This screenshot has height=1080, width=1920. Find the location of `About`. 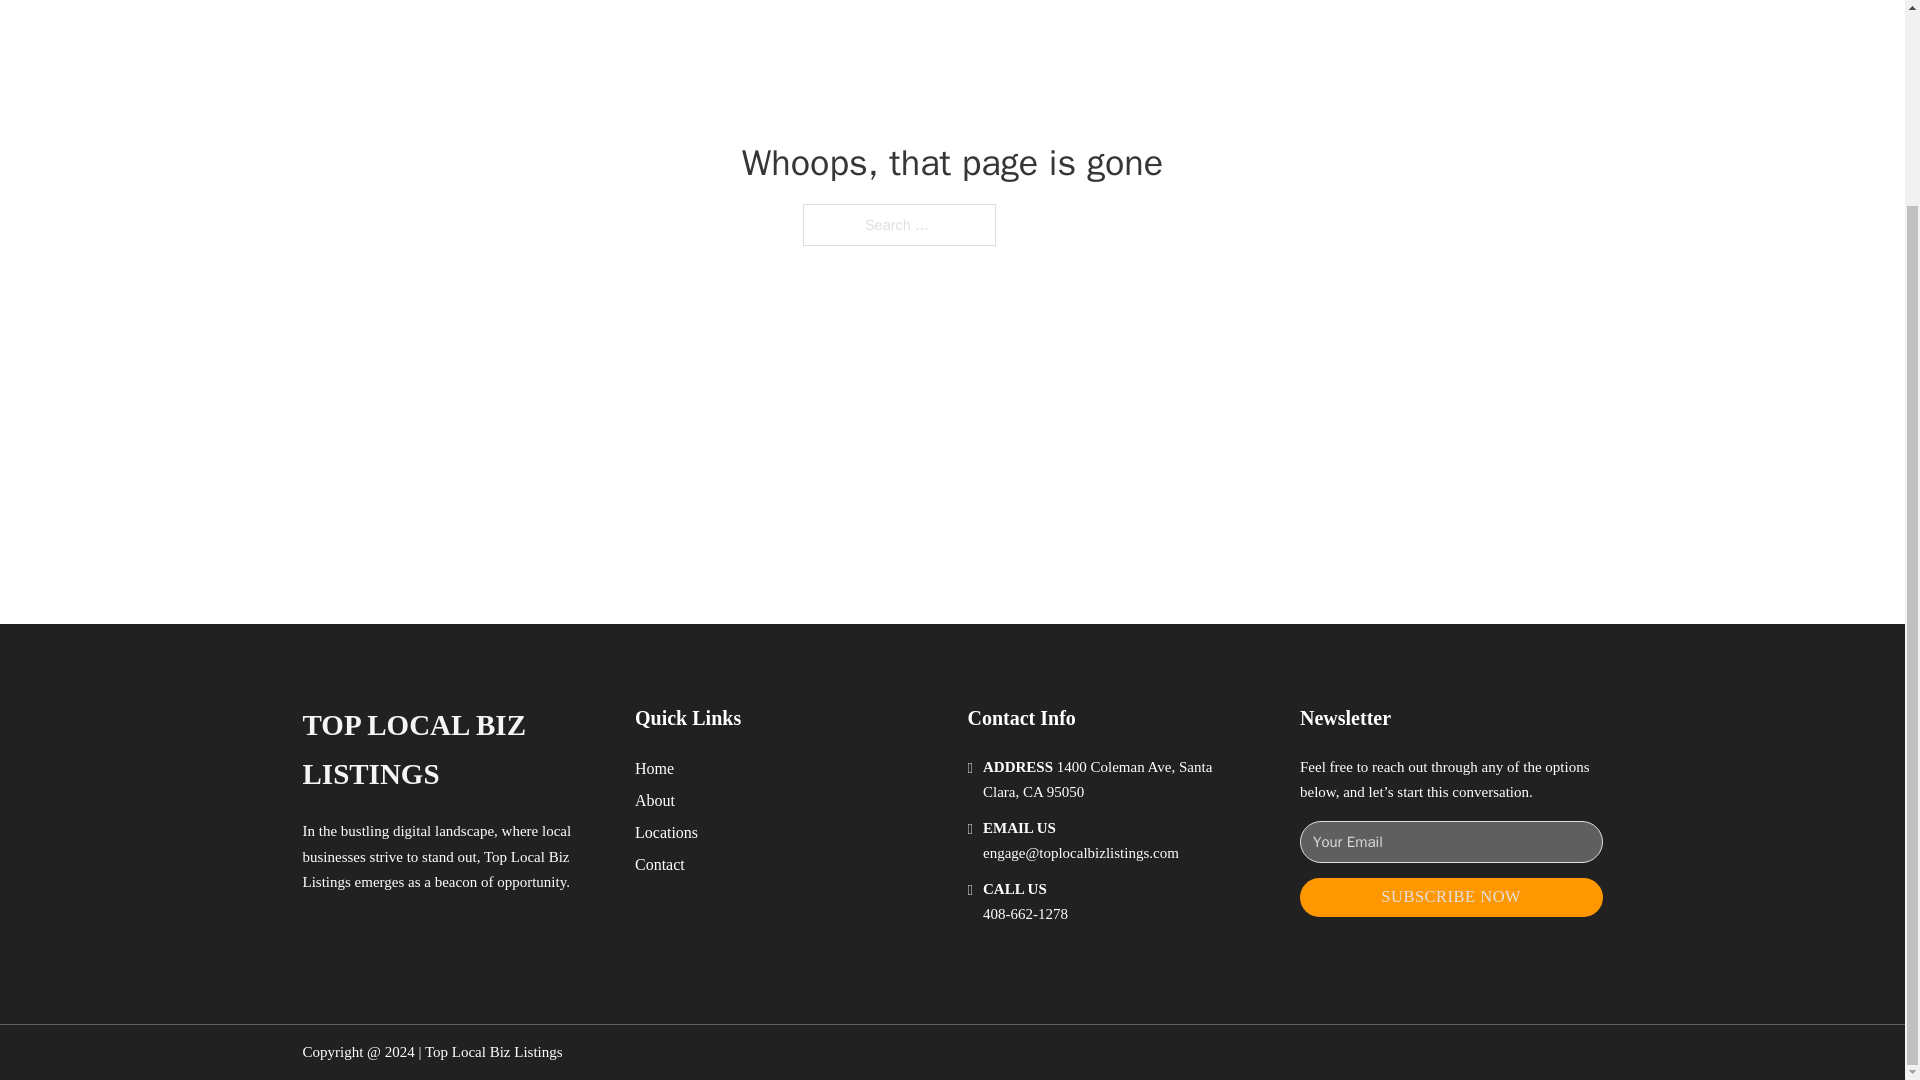

About is located at coordinates (655, 800).